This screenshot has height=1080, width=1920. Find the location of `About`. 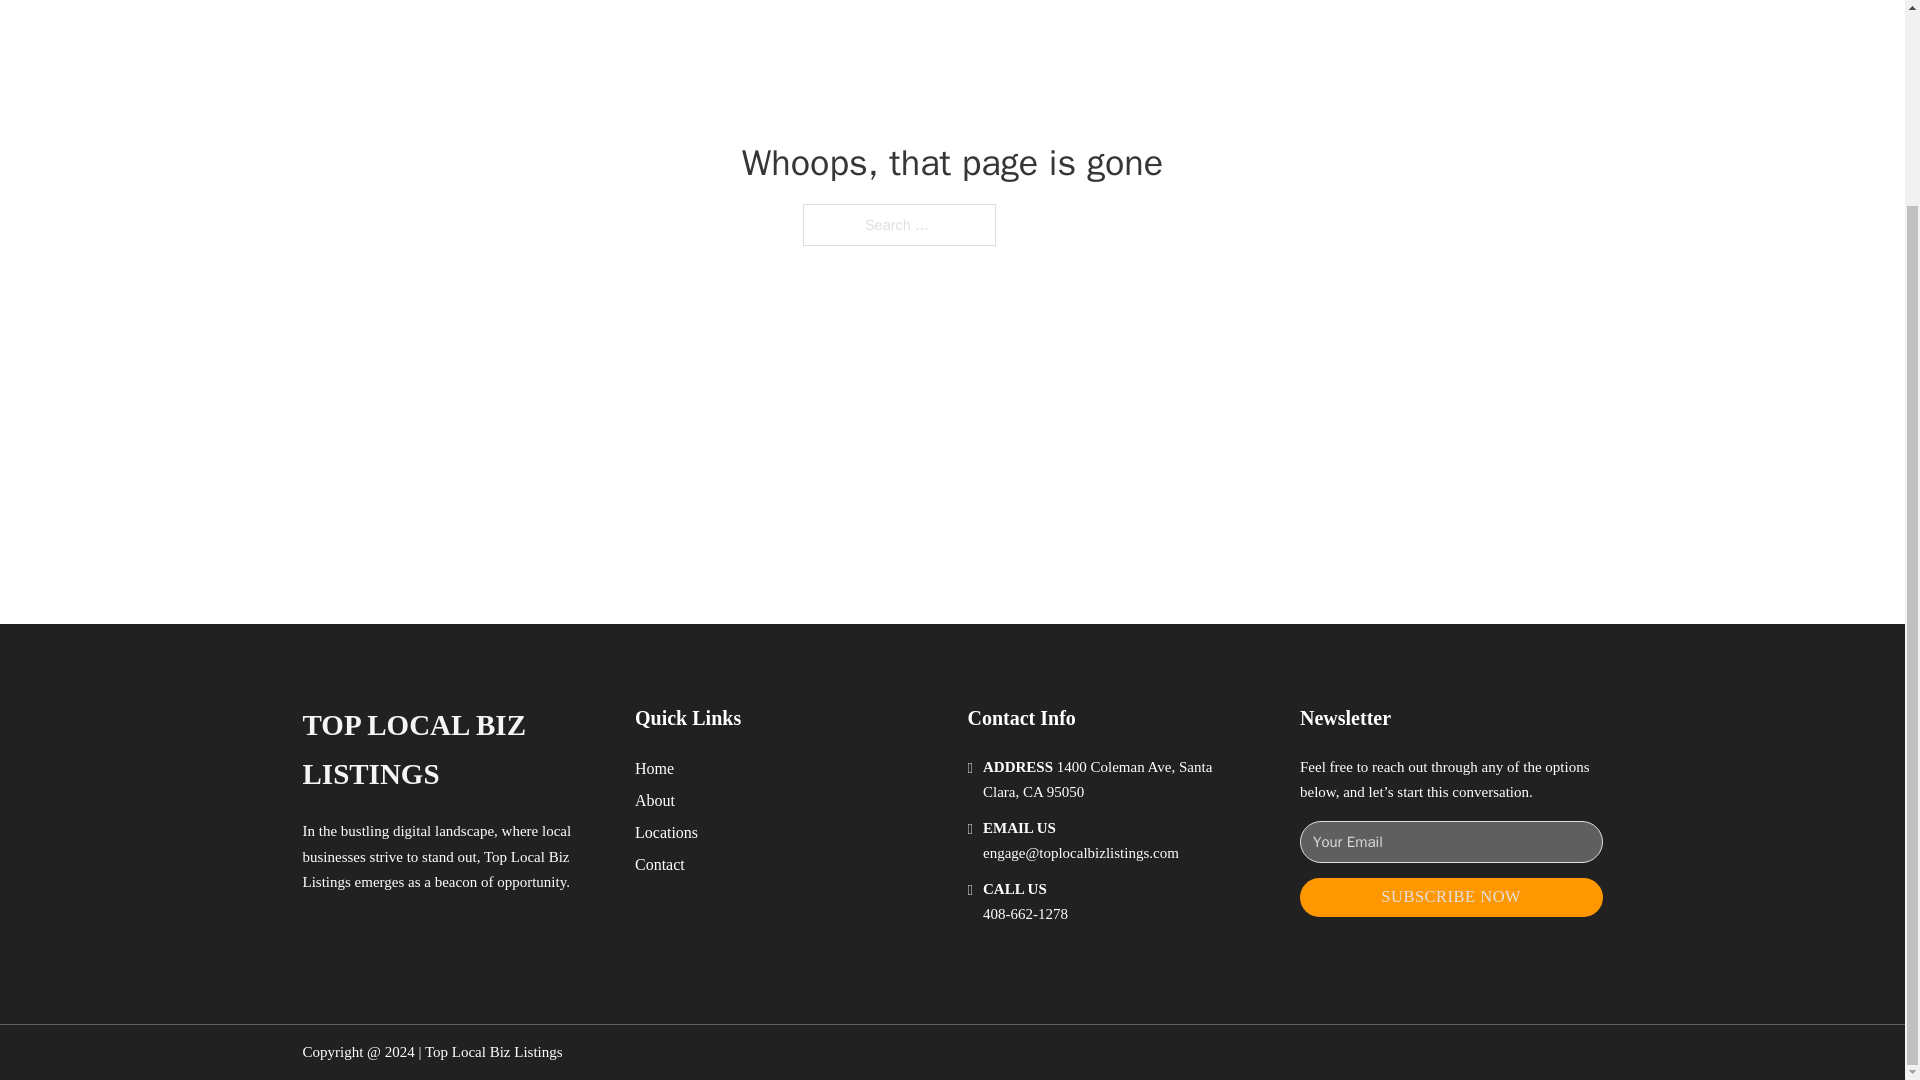

About is located at coordinates (655, 800).